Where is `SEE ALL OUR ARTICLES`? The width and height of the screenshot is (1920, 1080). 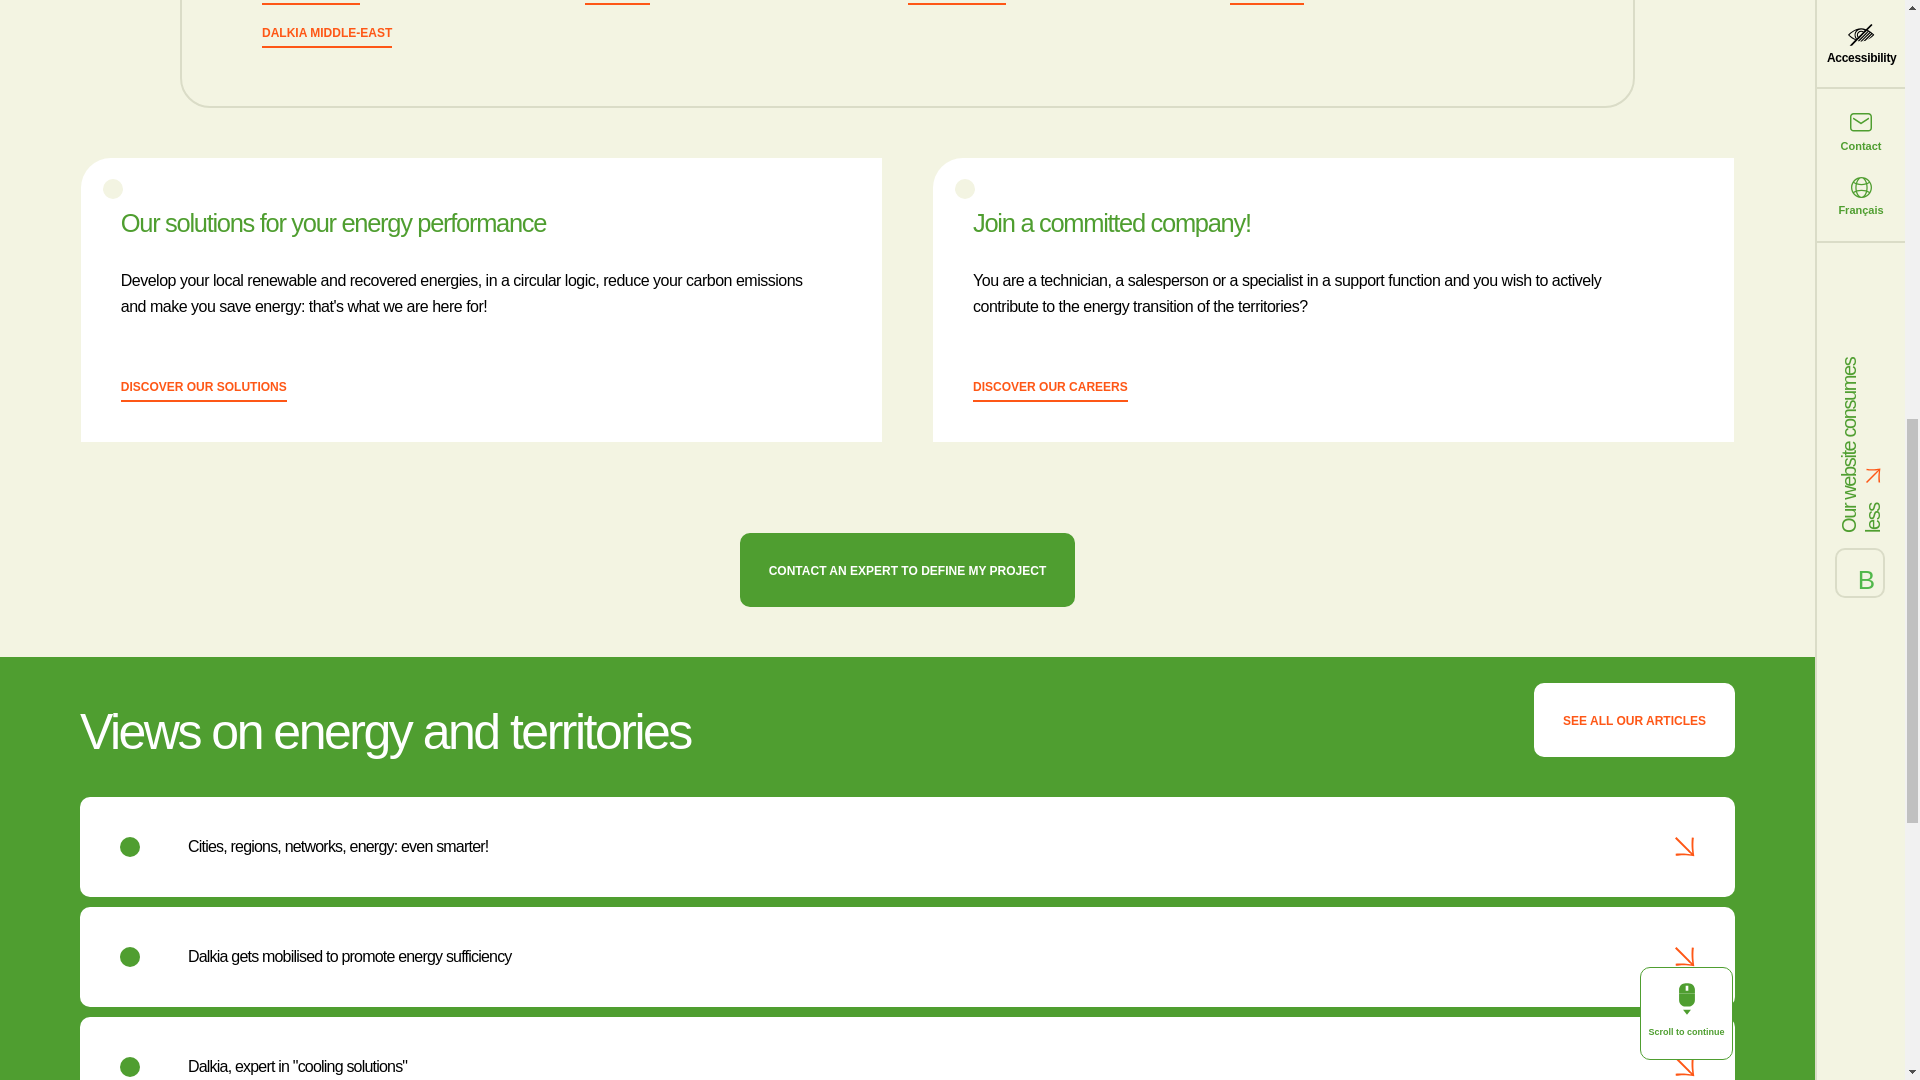 SEE ALL OUR ARTICLES is located at coordinates (1634, 719).